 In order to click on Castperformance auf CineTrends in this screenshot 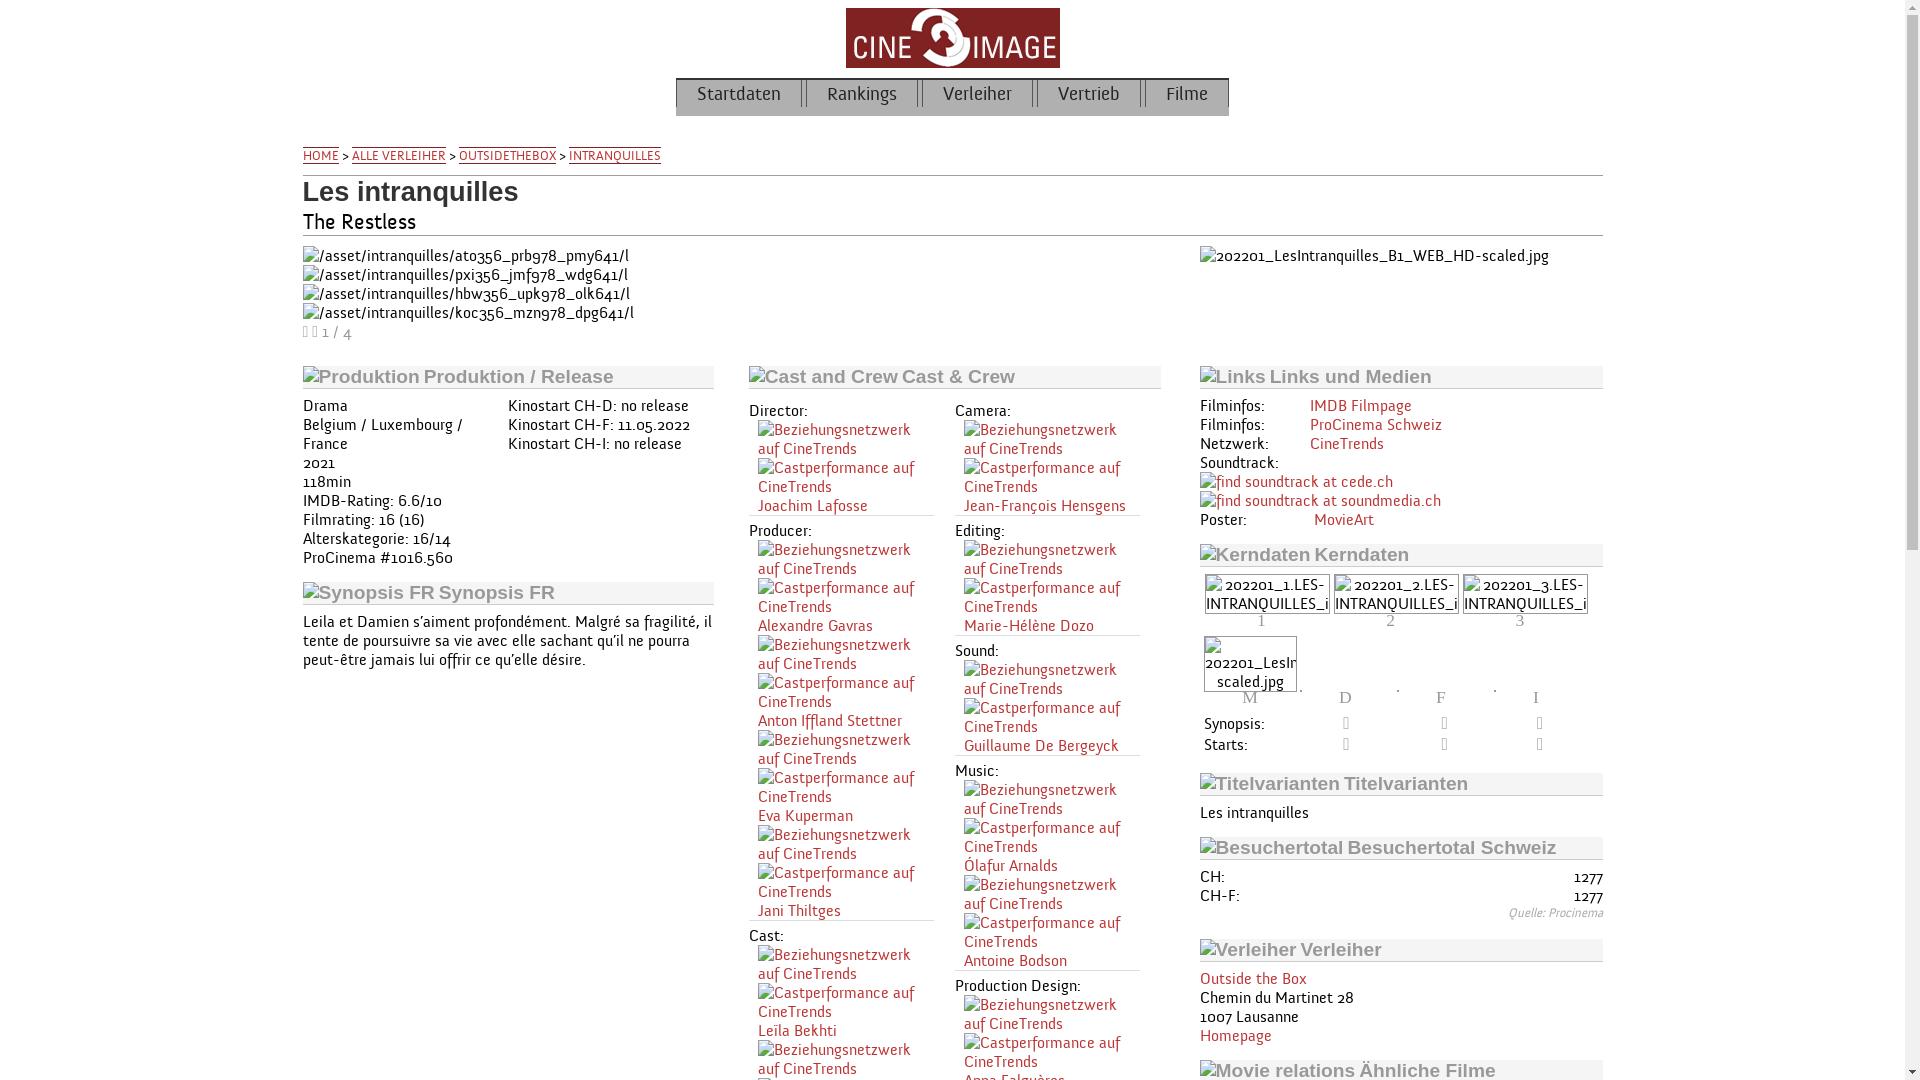, I will do `click(846, 787)`.